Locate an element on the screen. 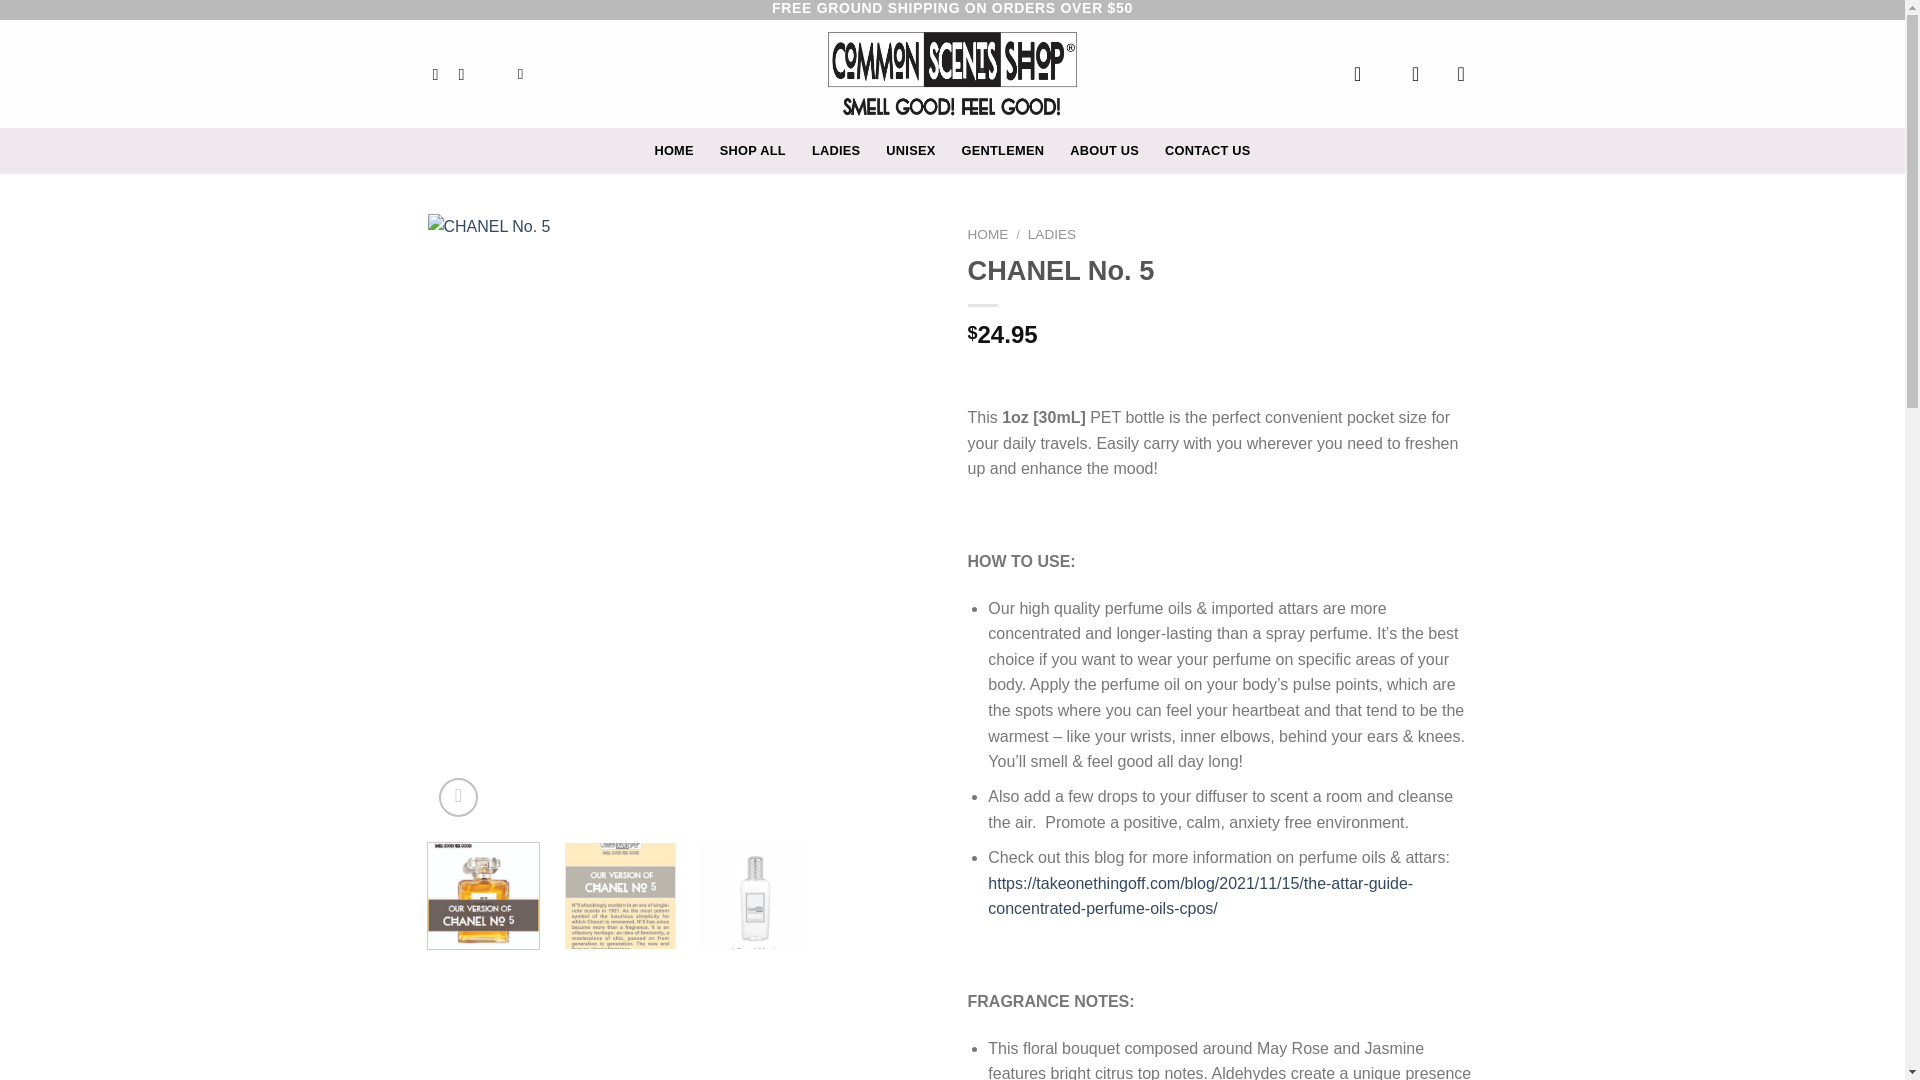 The image size is (1920, 1080). Follow on Facebook is located at coordinates (440, 74).